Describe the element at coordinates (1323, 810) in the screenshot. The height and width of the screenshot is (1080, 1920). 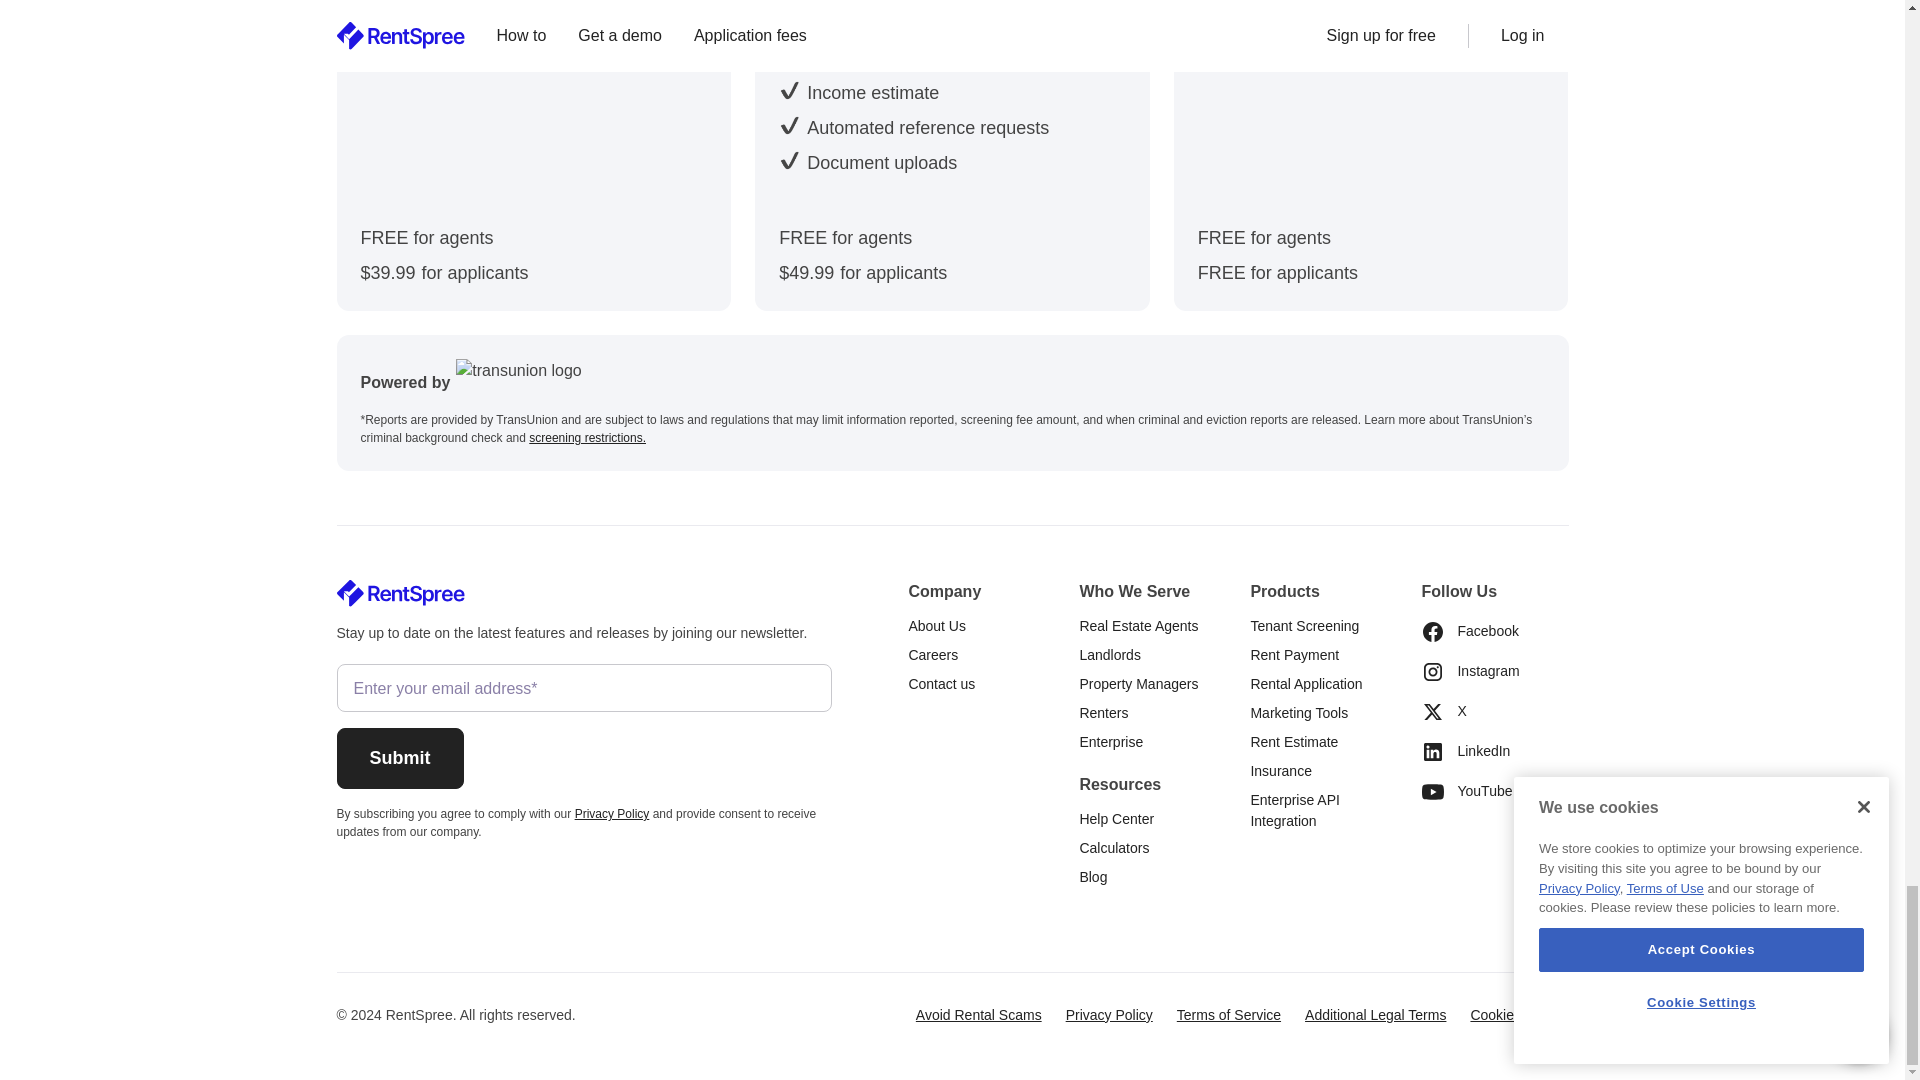
I see `Enterprise API Integration` at that location.